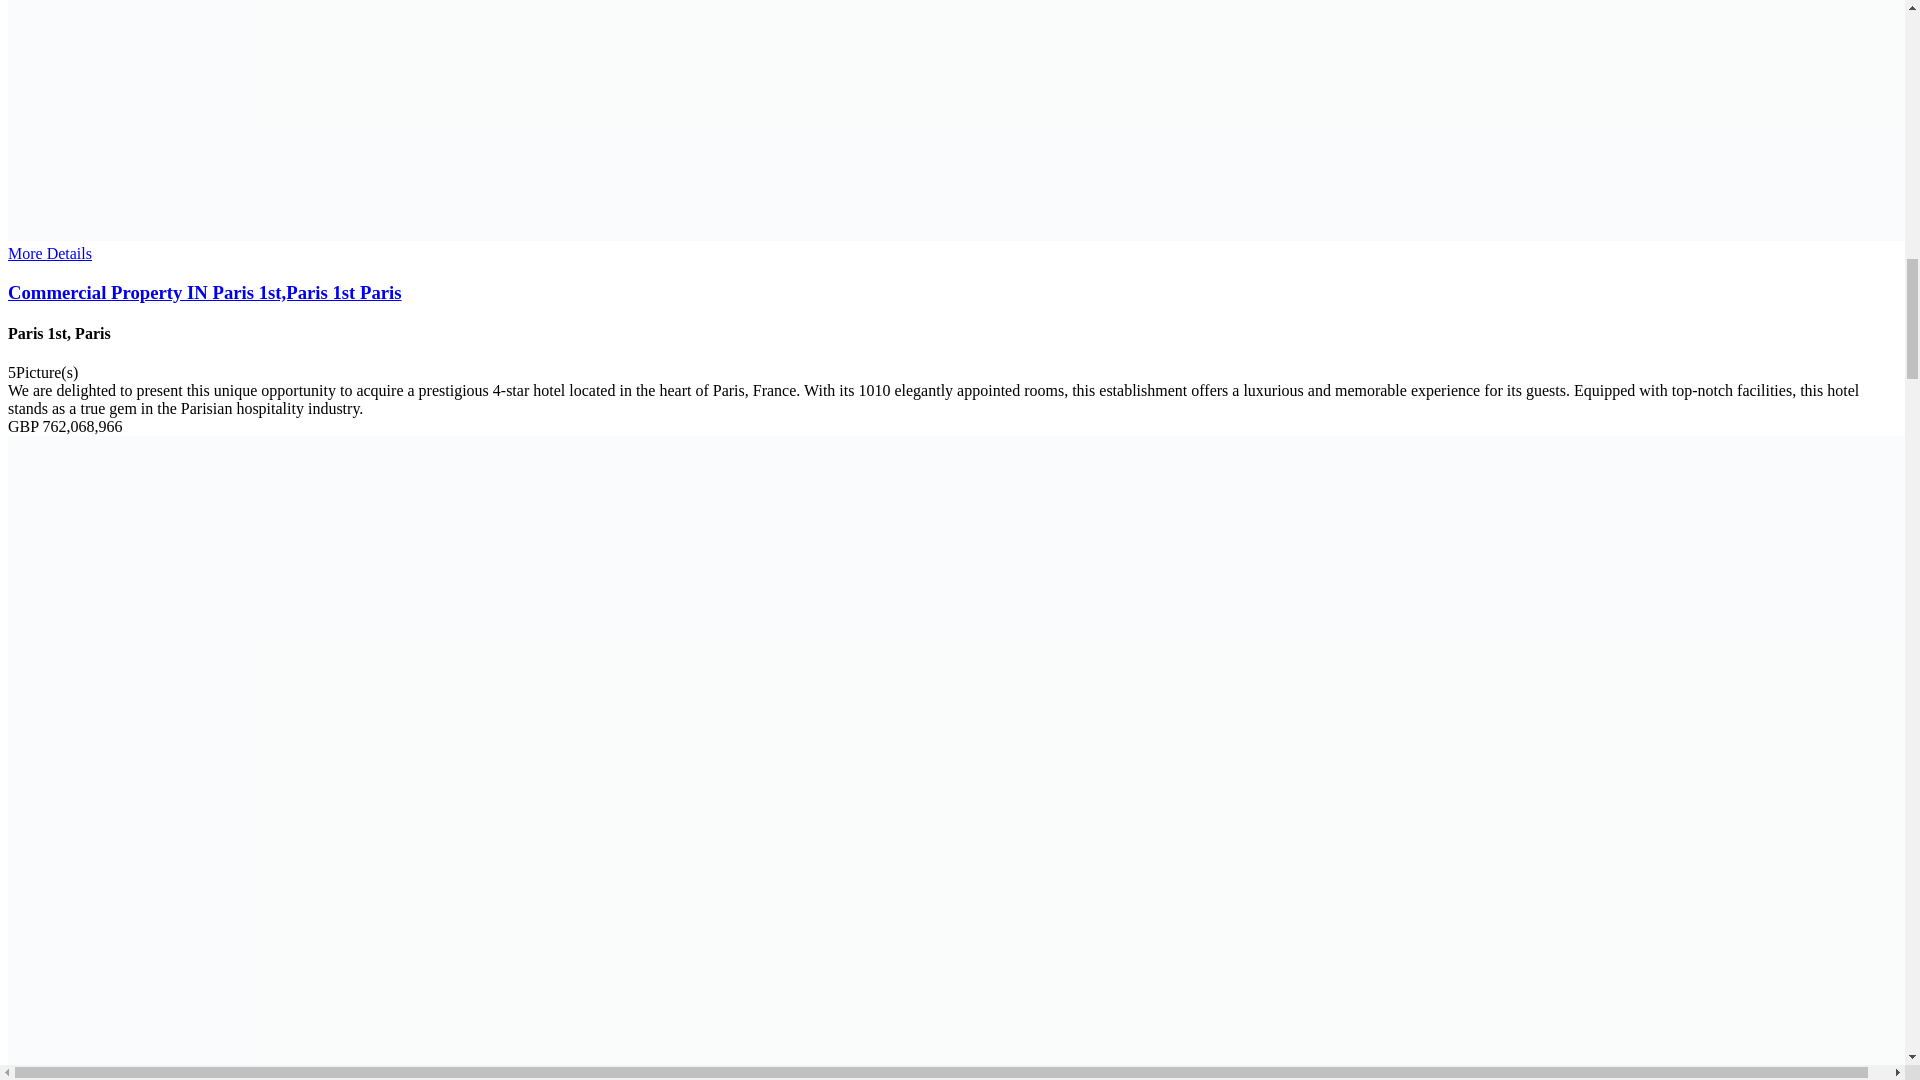 The image size is (1920, 1080). Describe the element at coordinates (952, 292) in the screenshot. I see `COMMERCIAL PROPERTY IN PARIS 1ST,PARIS 1ST PARIS` at that location.